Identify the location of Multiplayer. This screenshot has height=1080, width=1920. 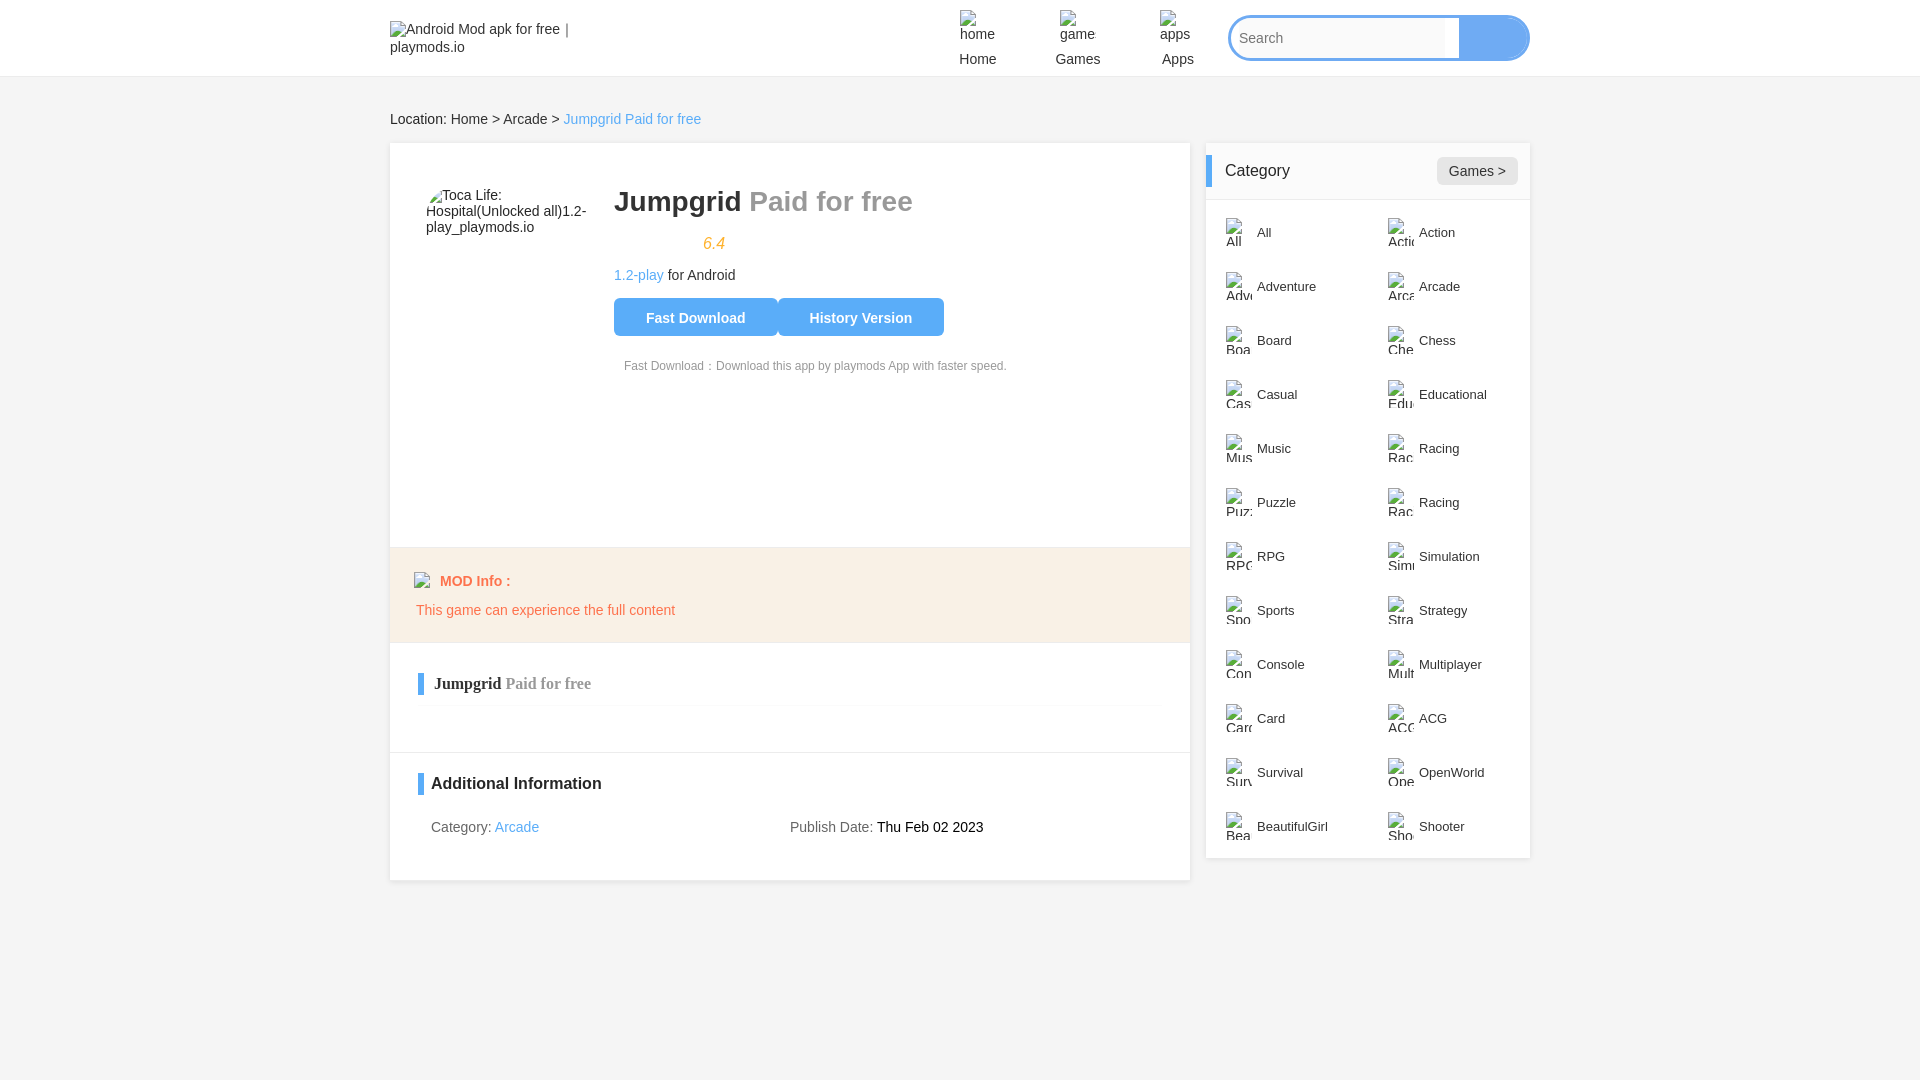
(1448, 664).